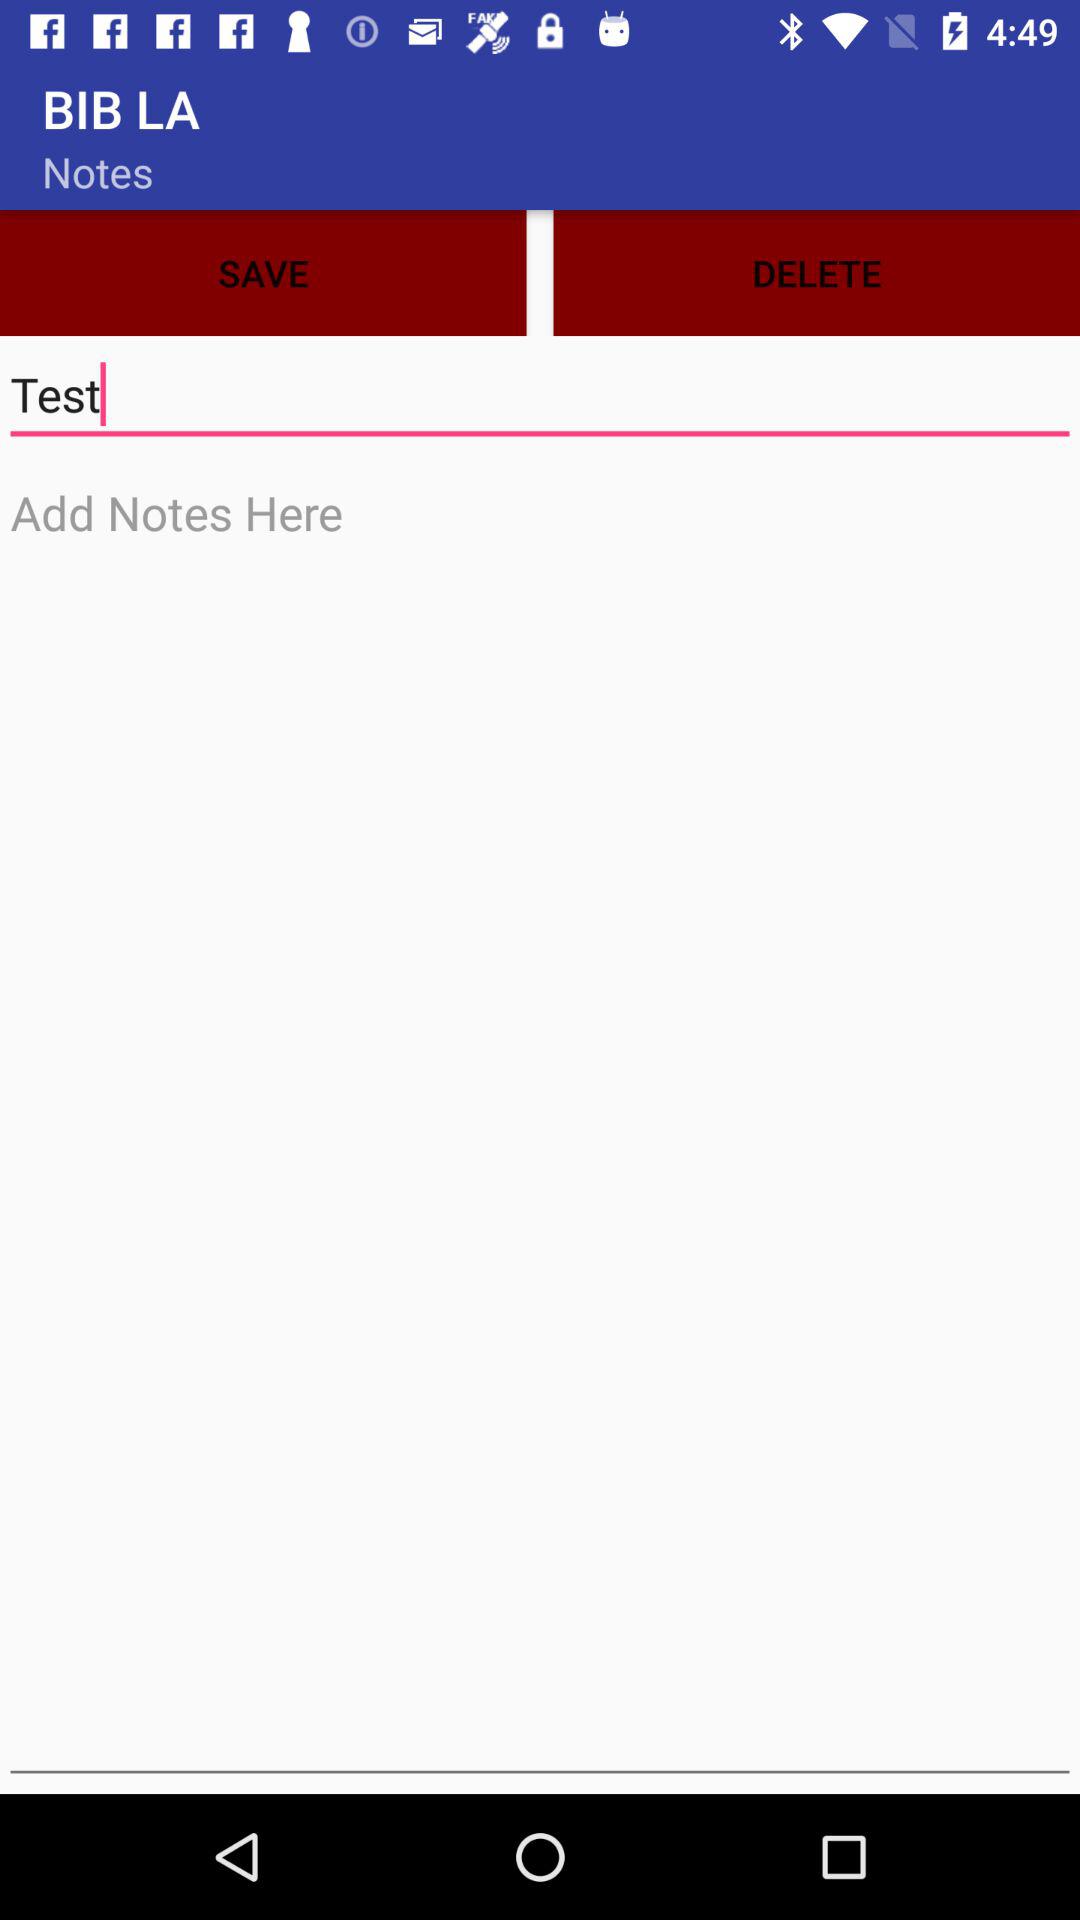  Describe the element at coordinates (816, 272) in the screenshot. I see `flip until the delete` at that location.